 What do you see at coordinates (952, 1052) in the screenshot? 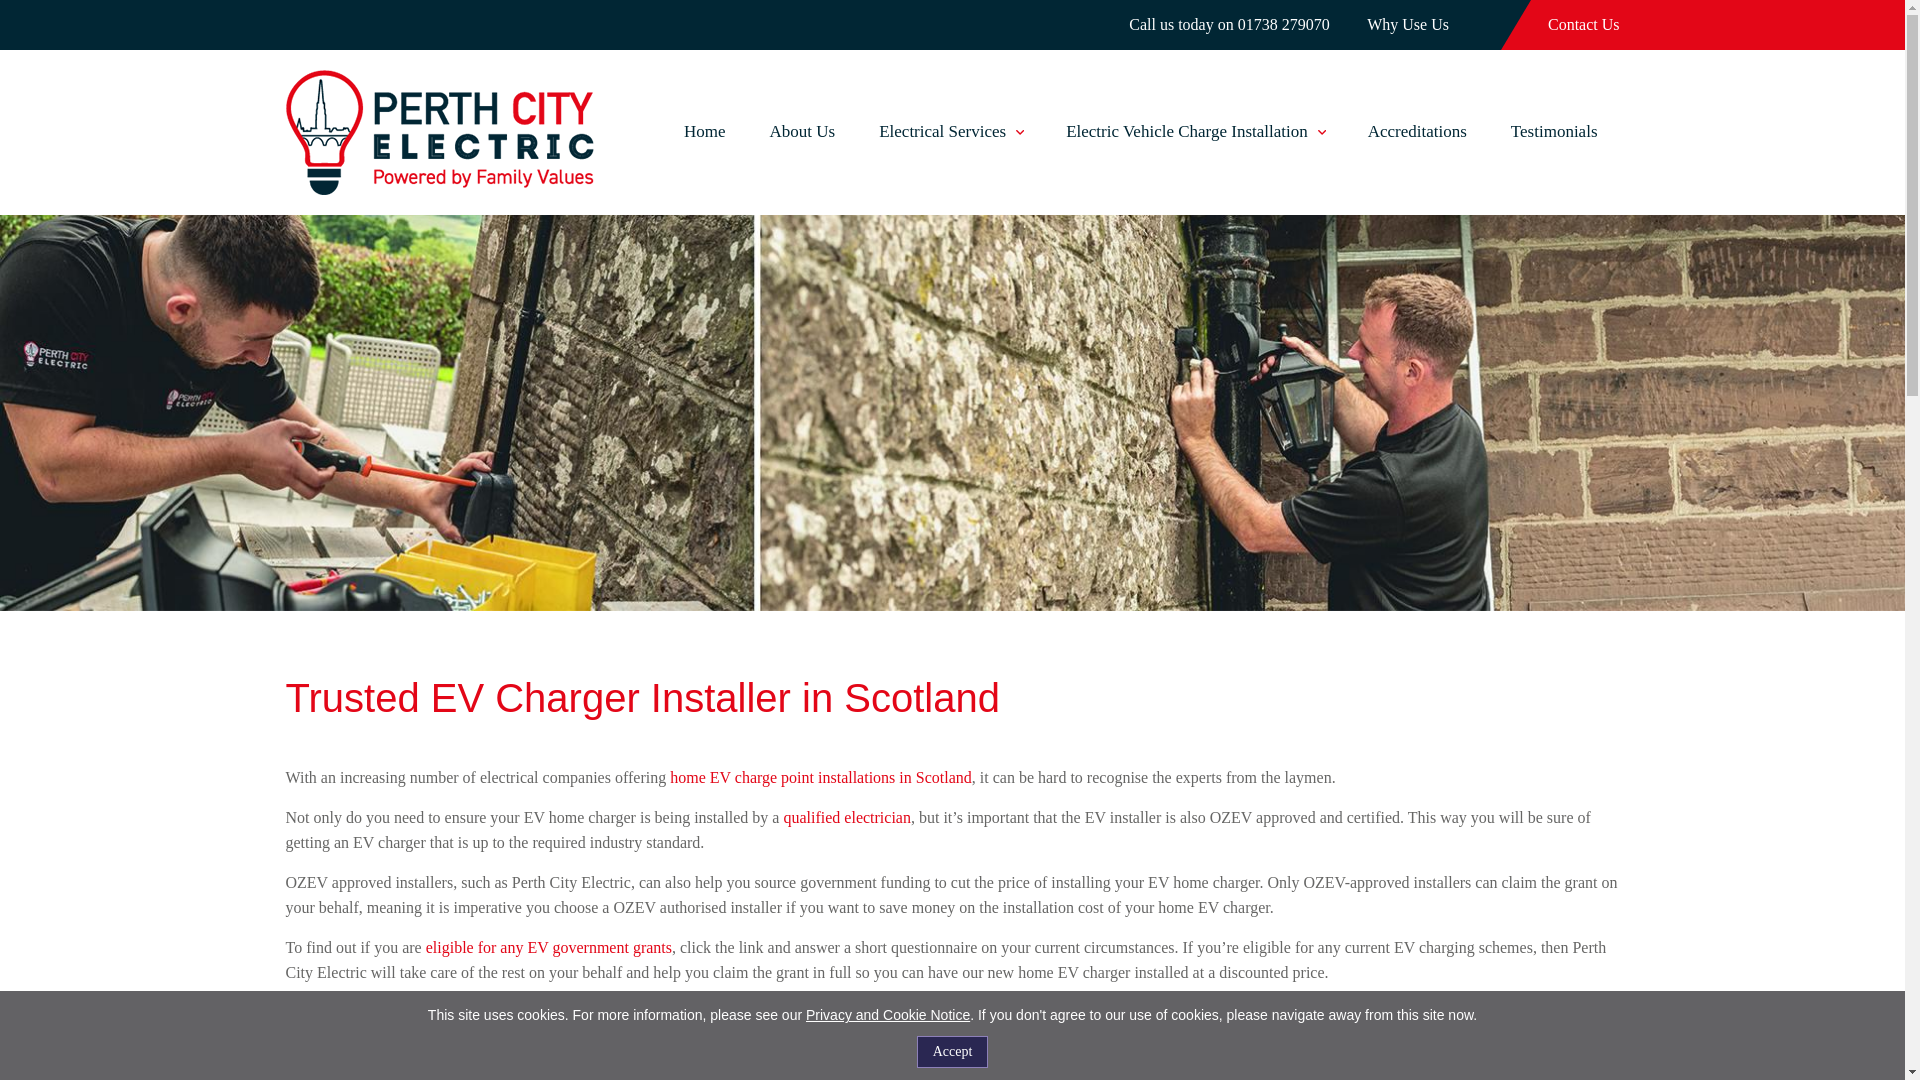
I see `Accept` at bounding box center [952, 1052].